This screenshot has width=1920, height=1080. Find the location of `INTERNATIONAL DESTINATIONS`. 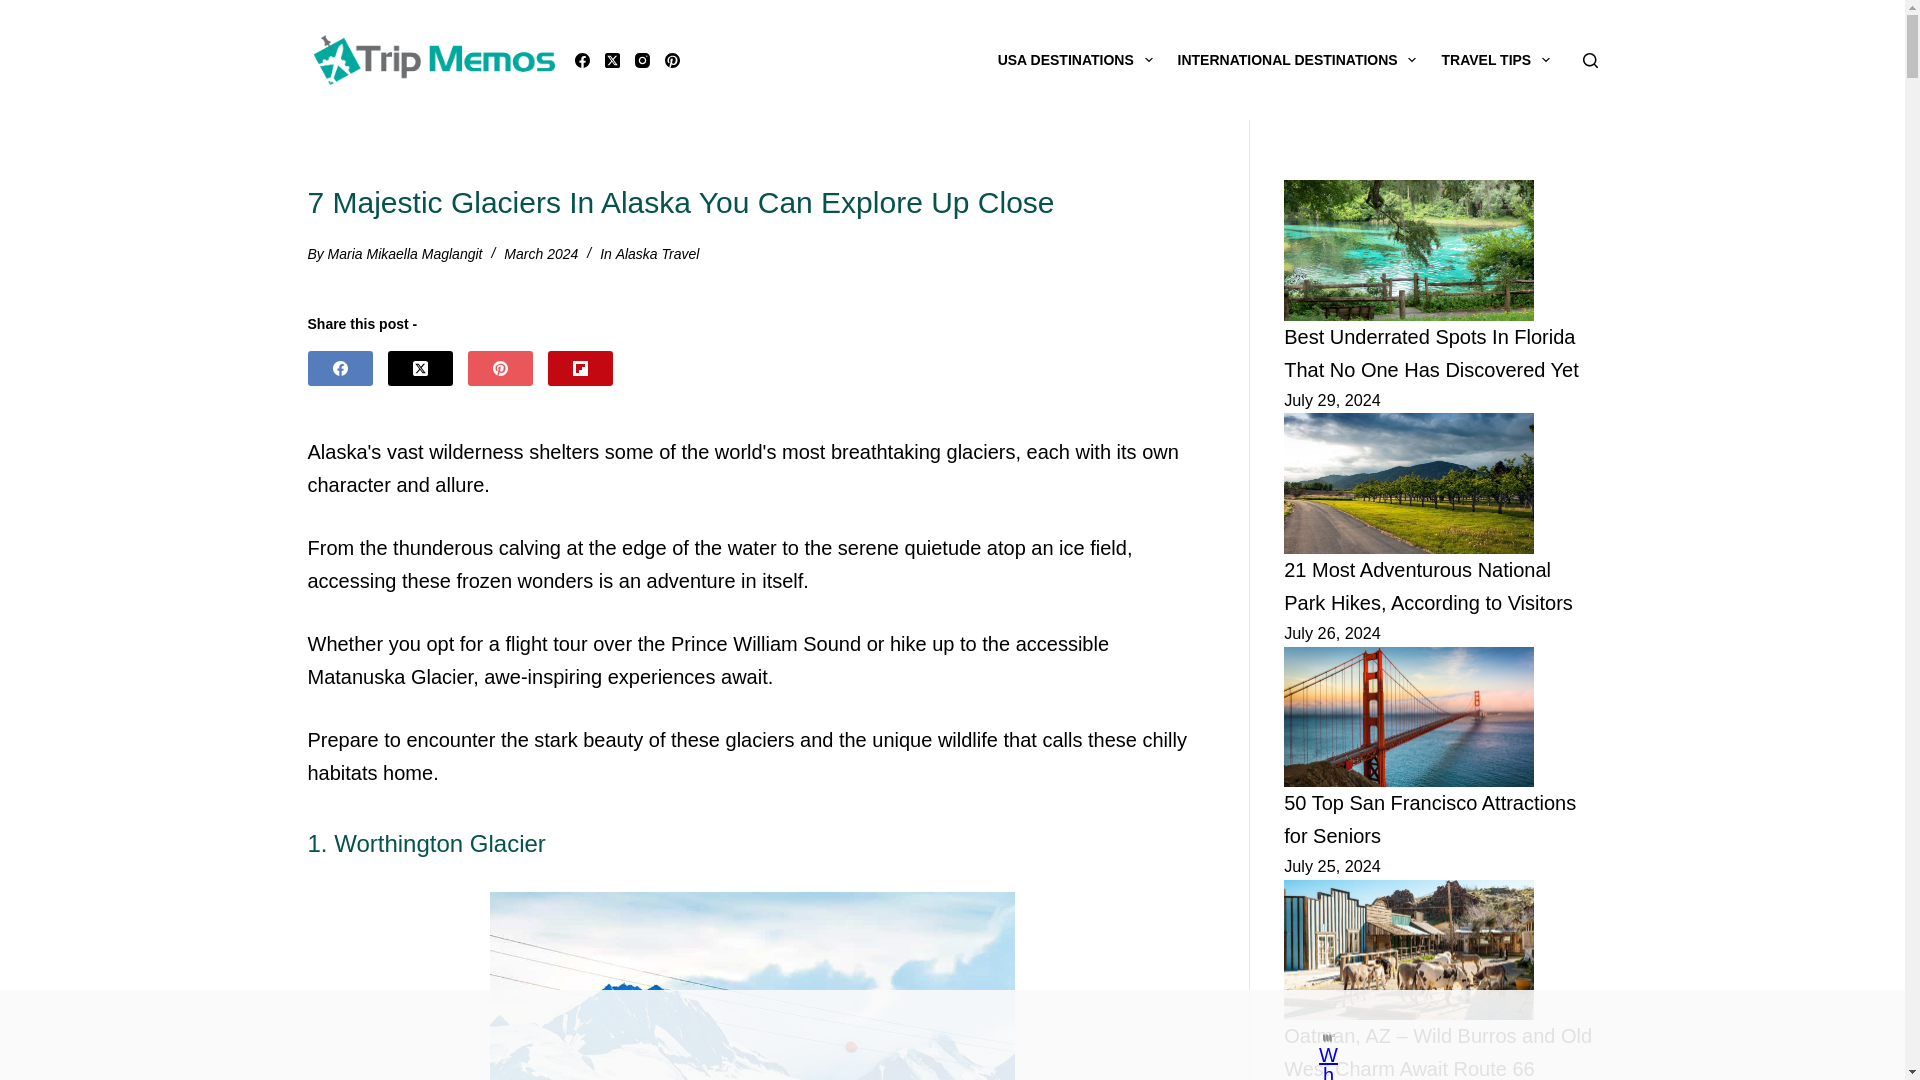

INTERNATIONAL DESTINATIONS is located at coordinates (1296, 60).